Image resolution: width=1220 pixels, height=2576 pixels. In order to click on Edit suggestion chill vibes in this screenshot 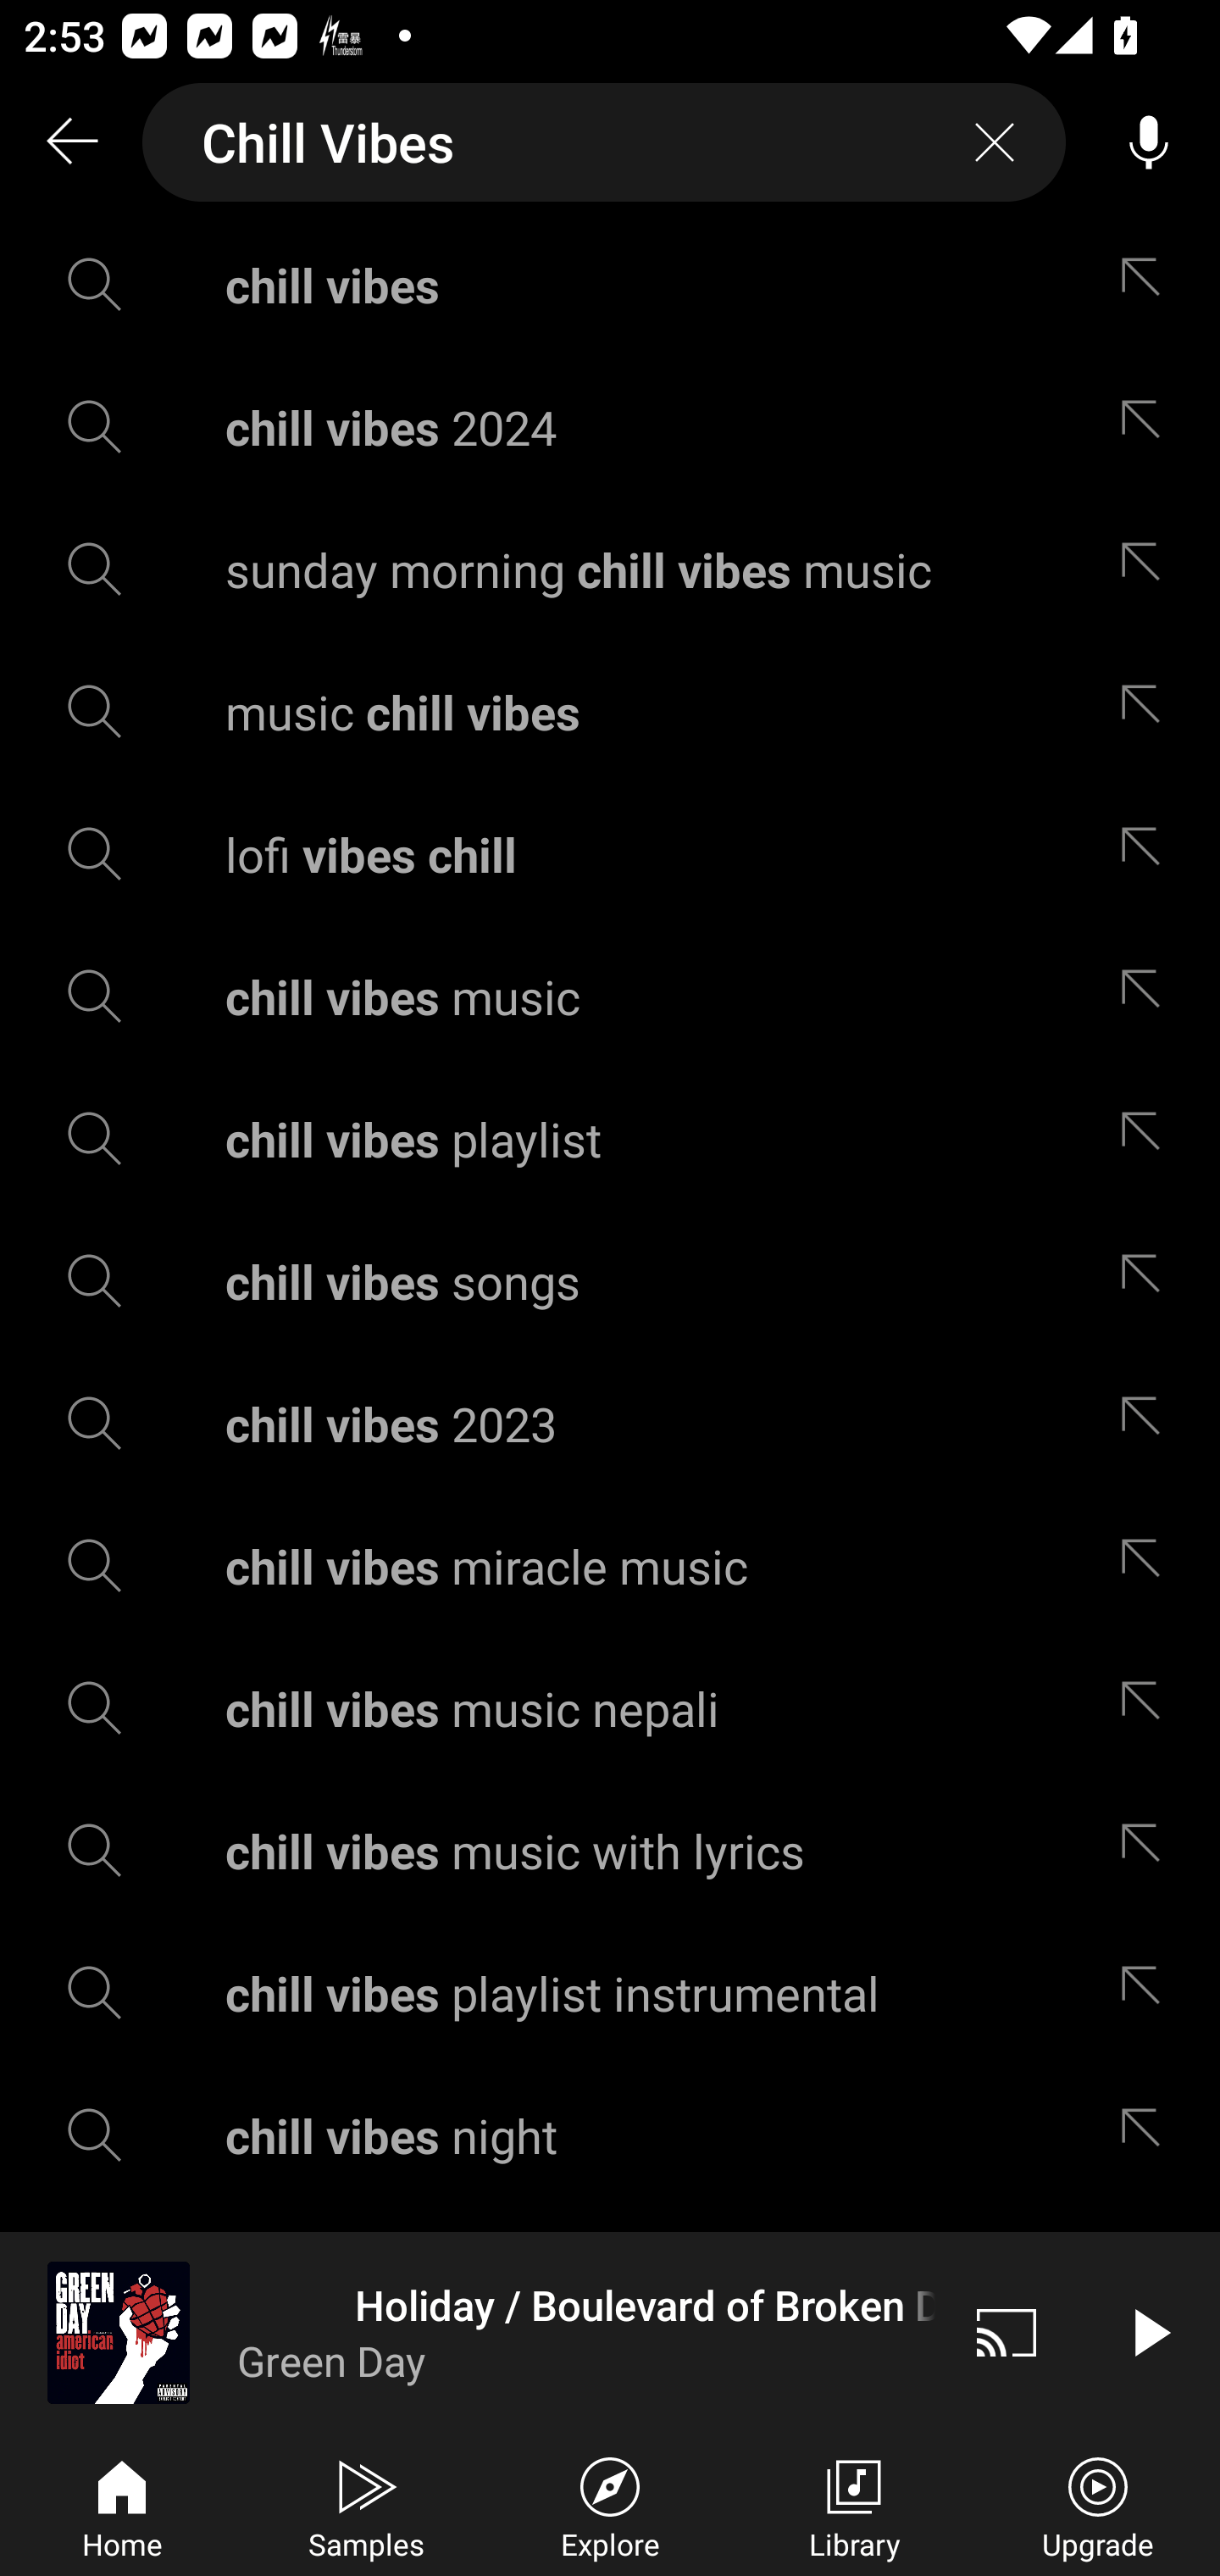, I will do `click(1148, 285)`.